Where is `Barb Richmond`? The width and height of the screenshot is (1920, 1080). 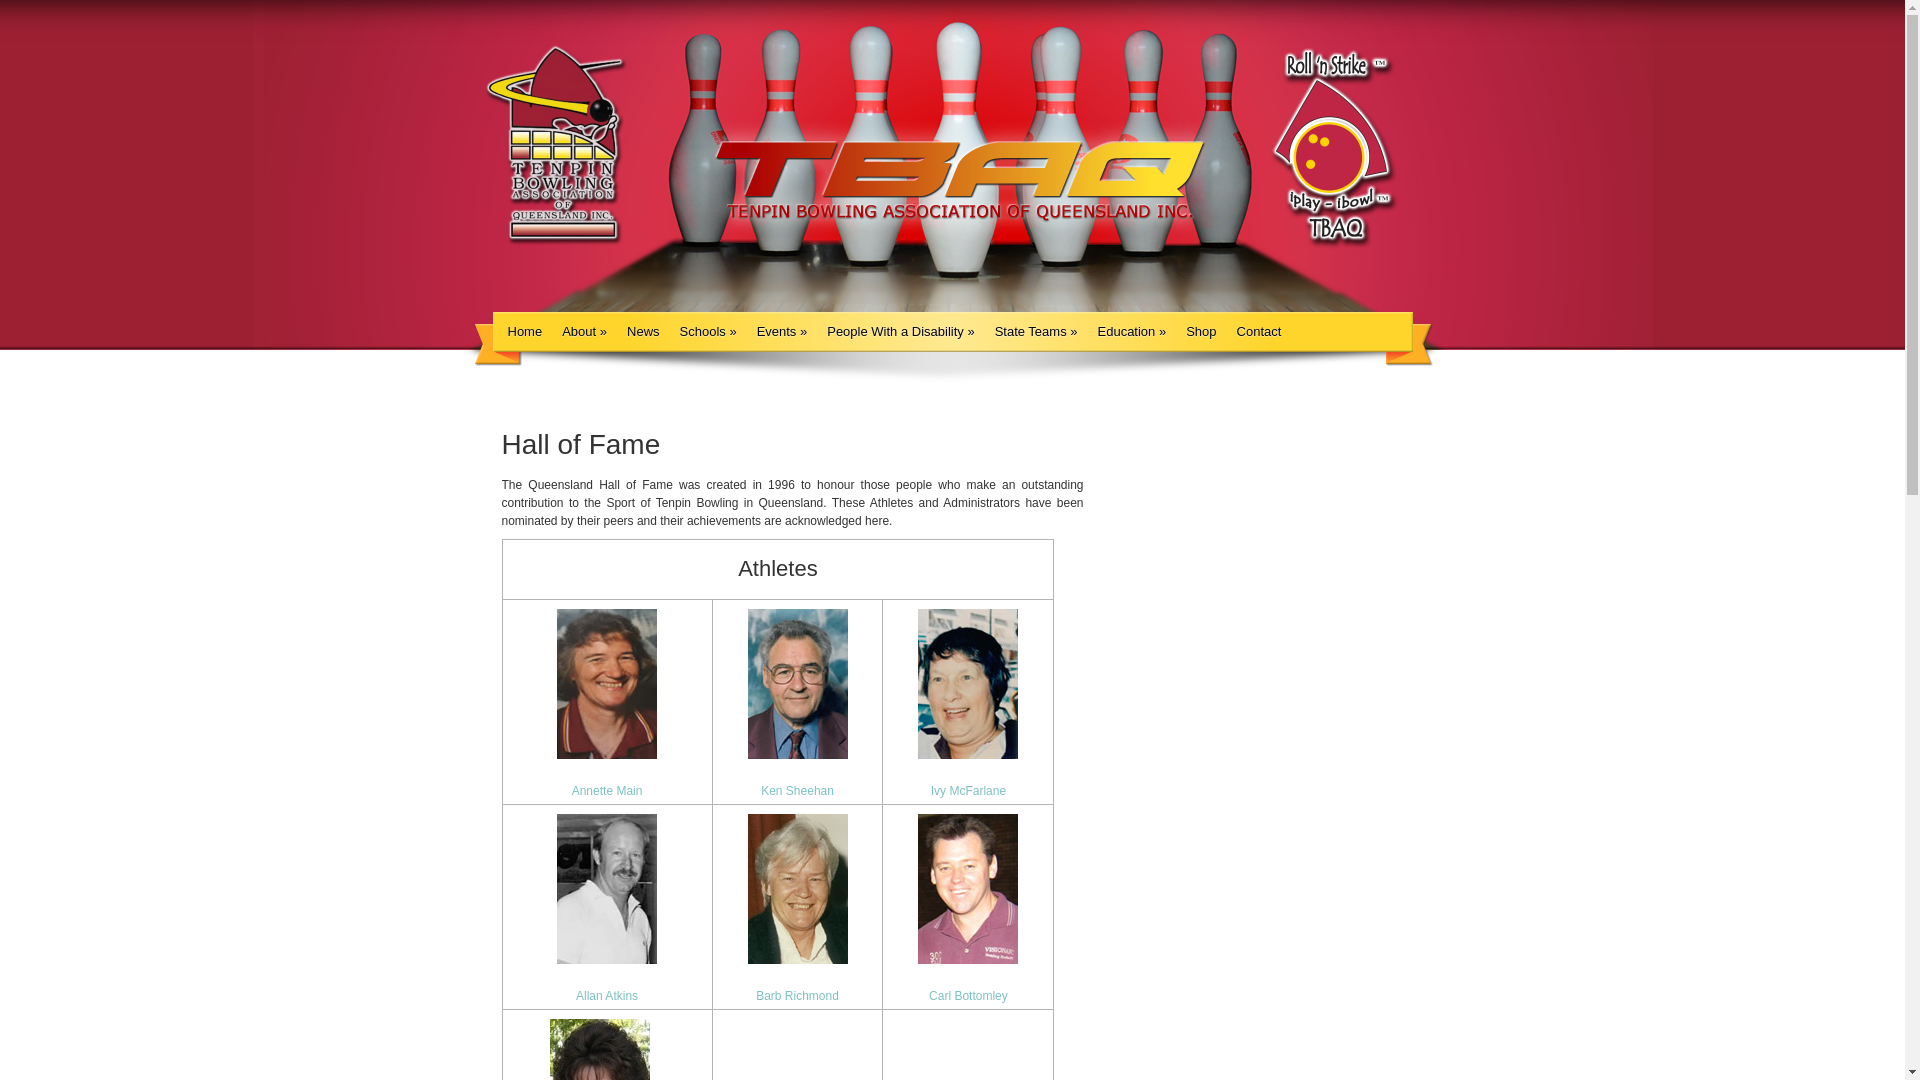 Barb Richmond is located at coordinates (798, 900).